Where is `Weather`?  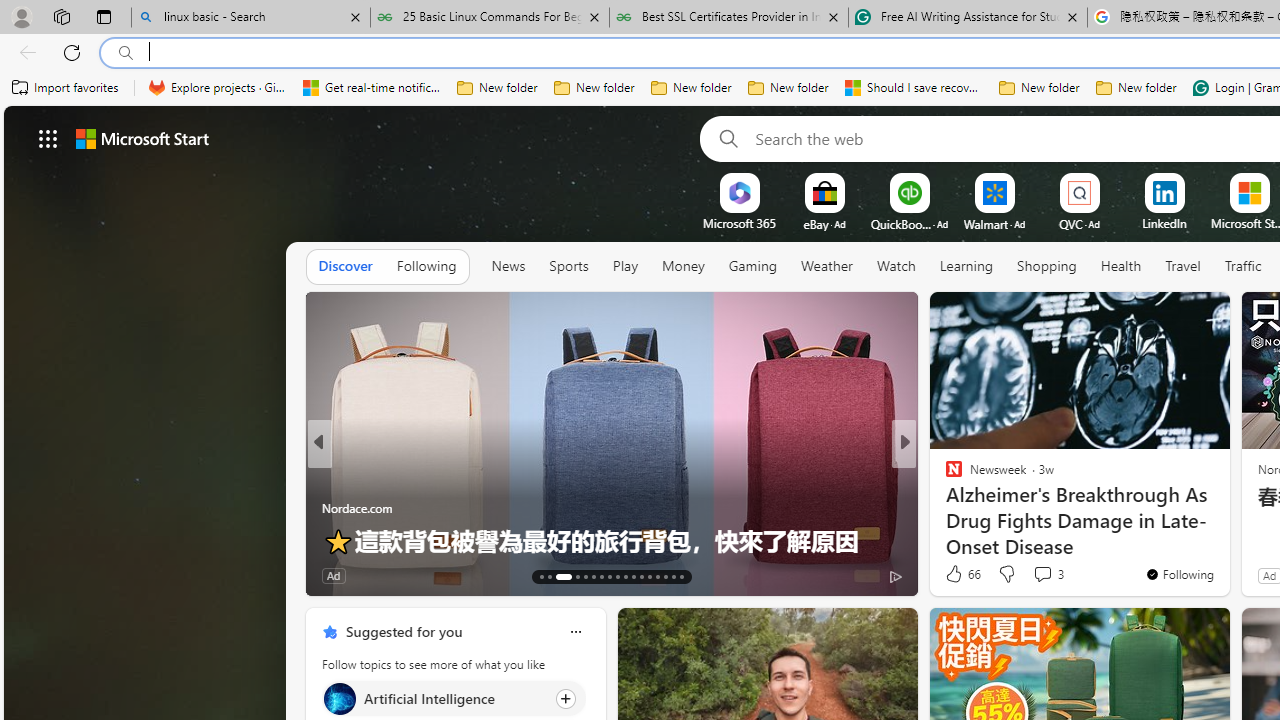 Weather is located at coordinates (826, 266).